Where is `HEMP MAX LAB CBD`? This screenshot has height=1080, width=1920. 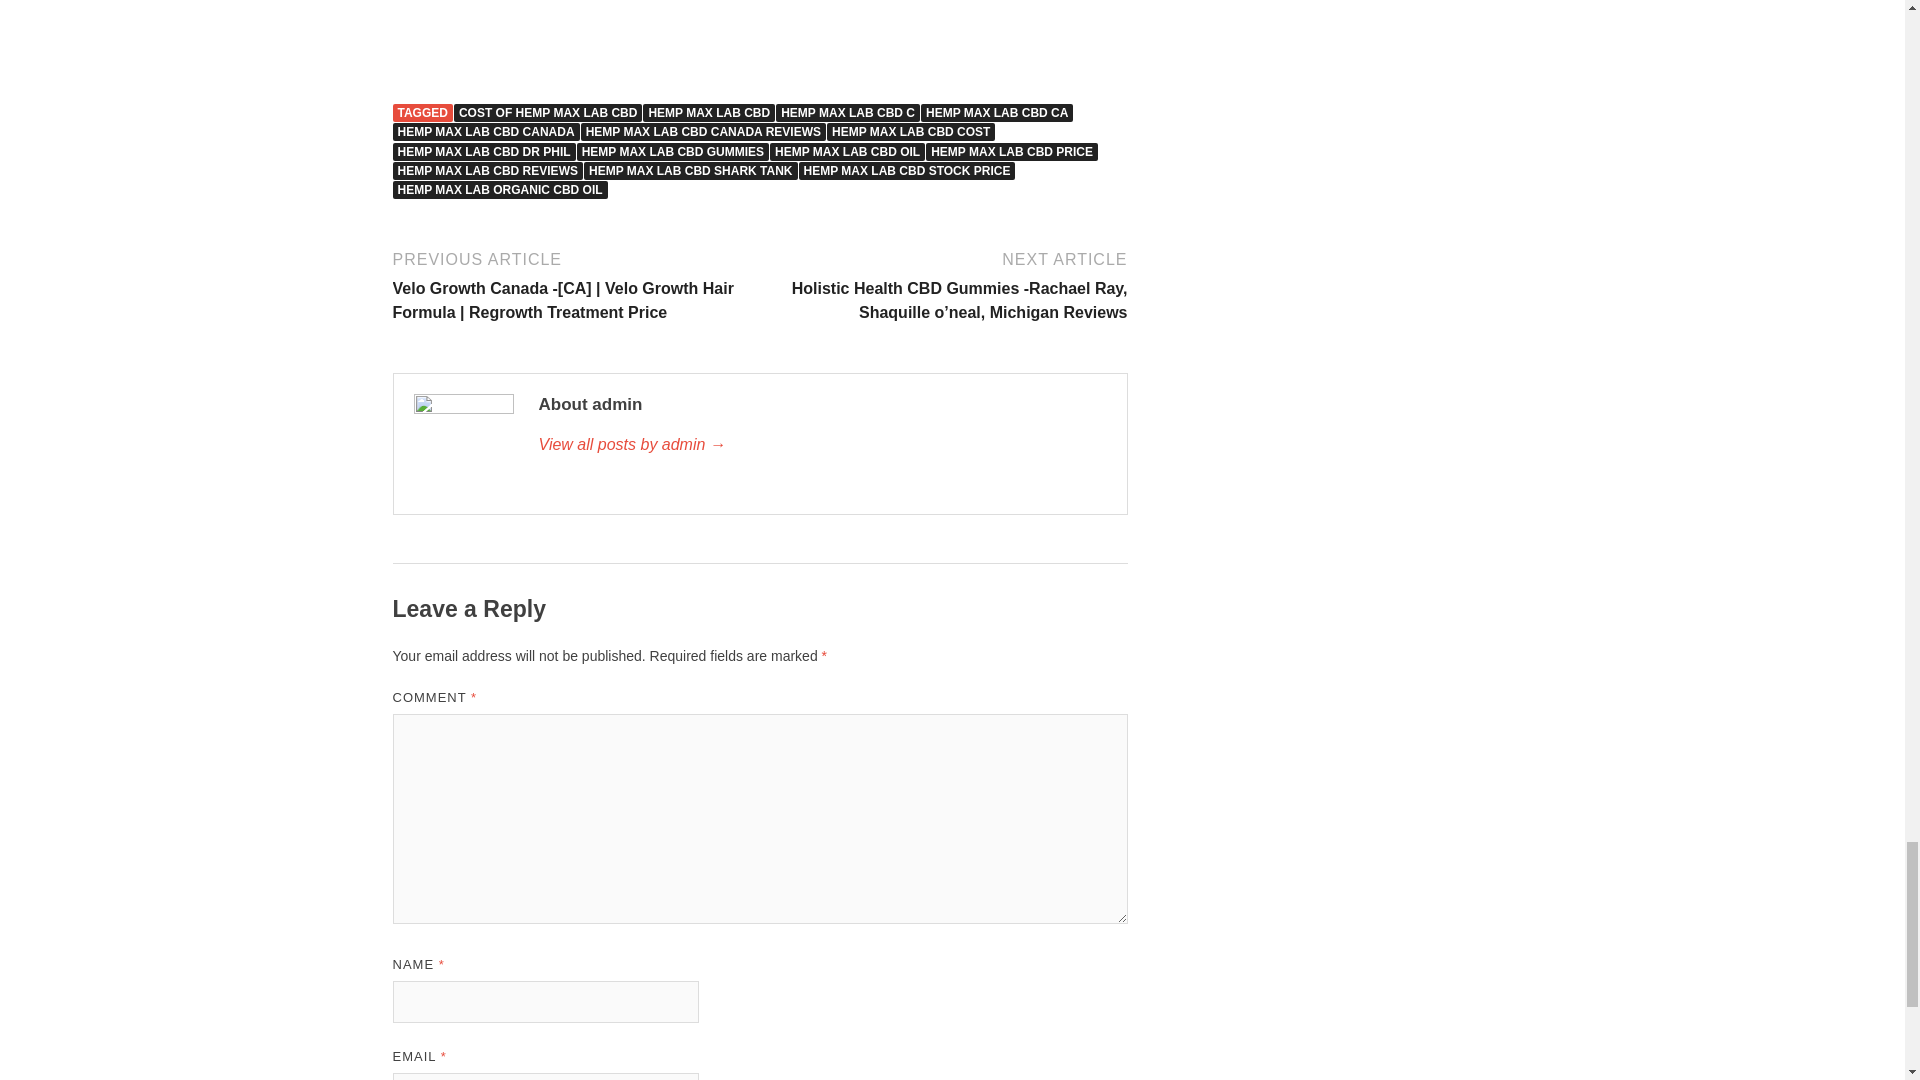 HEMP MAX LAB CBD is located at coordinates (709, 112).